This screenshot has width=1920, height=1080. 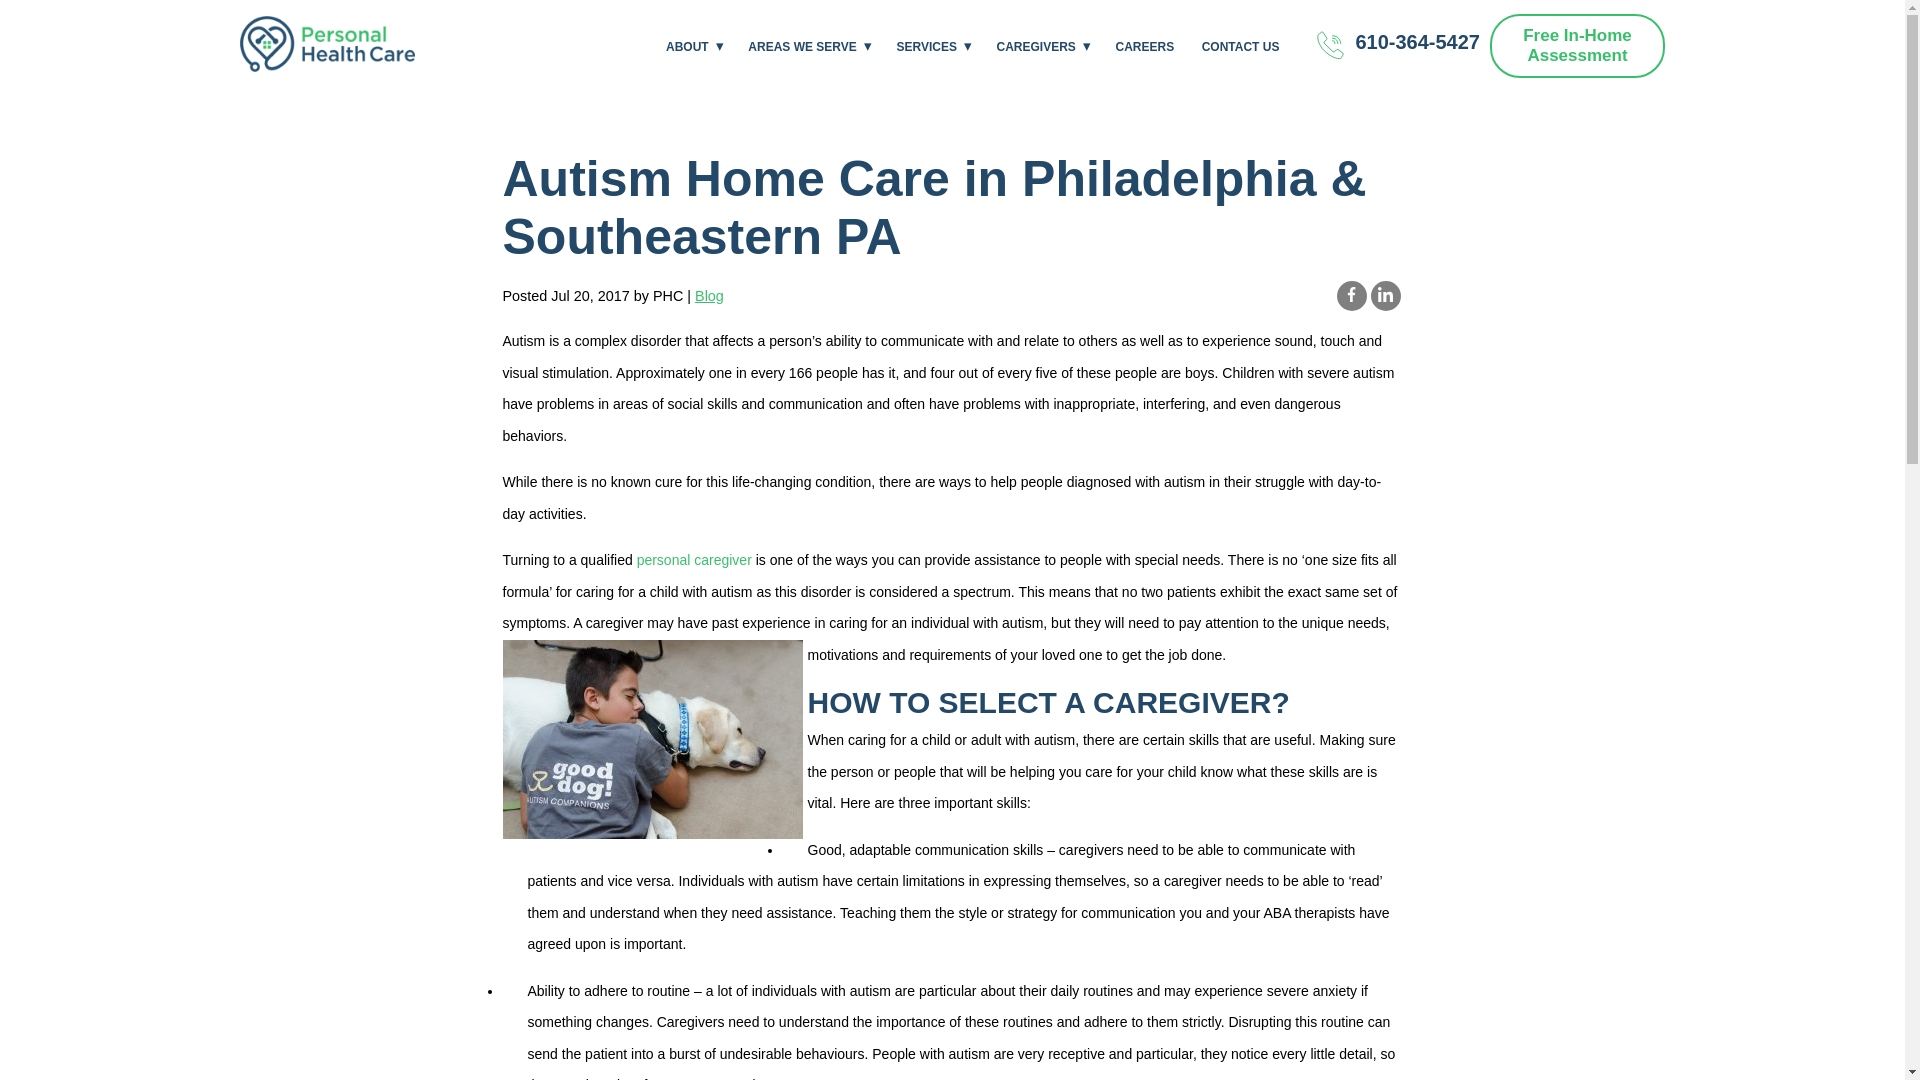 I want to click on CAREGIVERS, so click(x=1036, y=46).